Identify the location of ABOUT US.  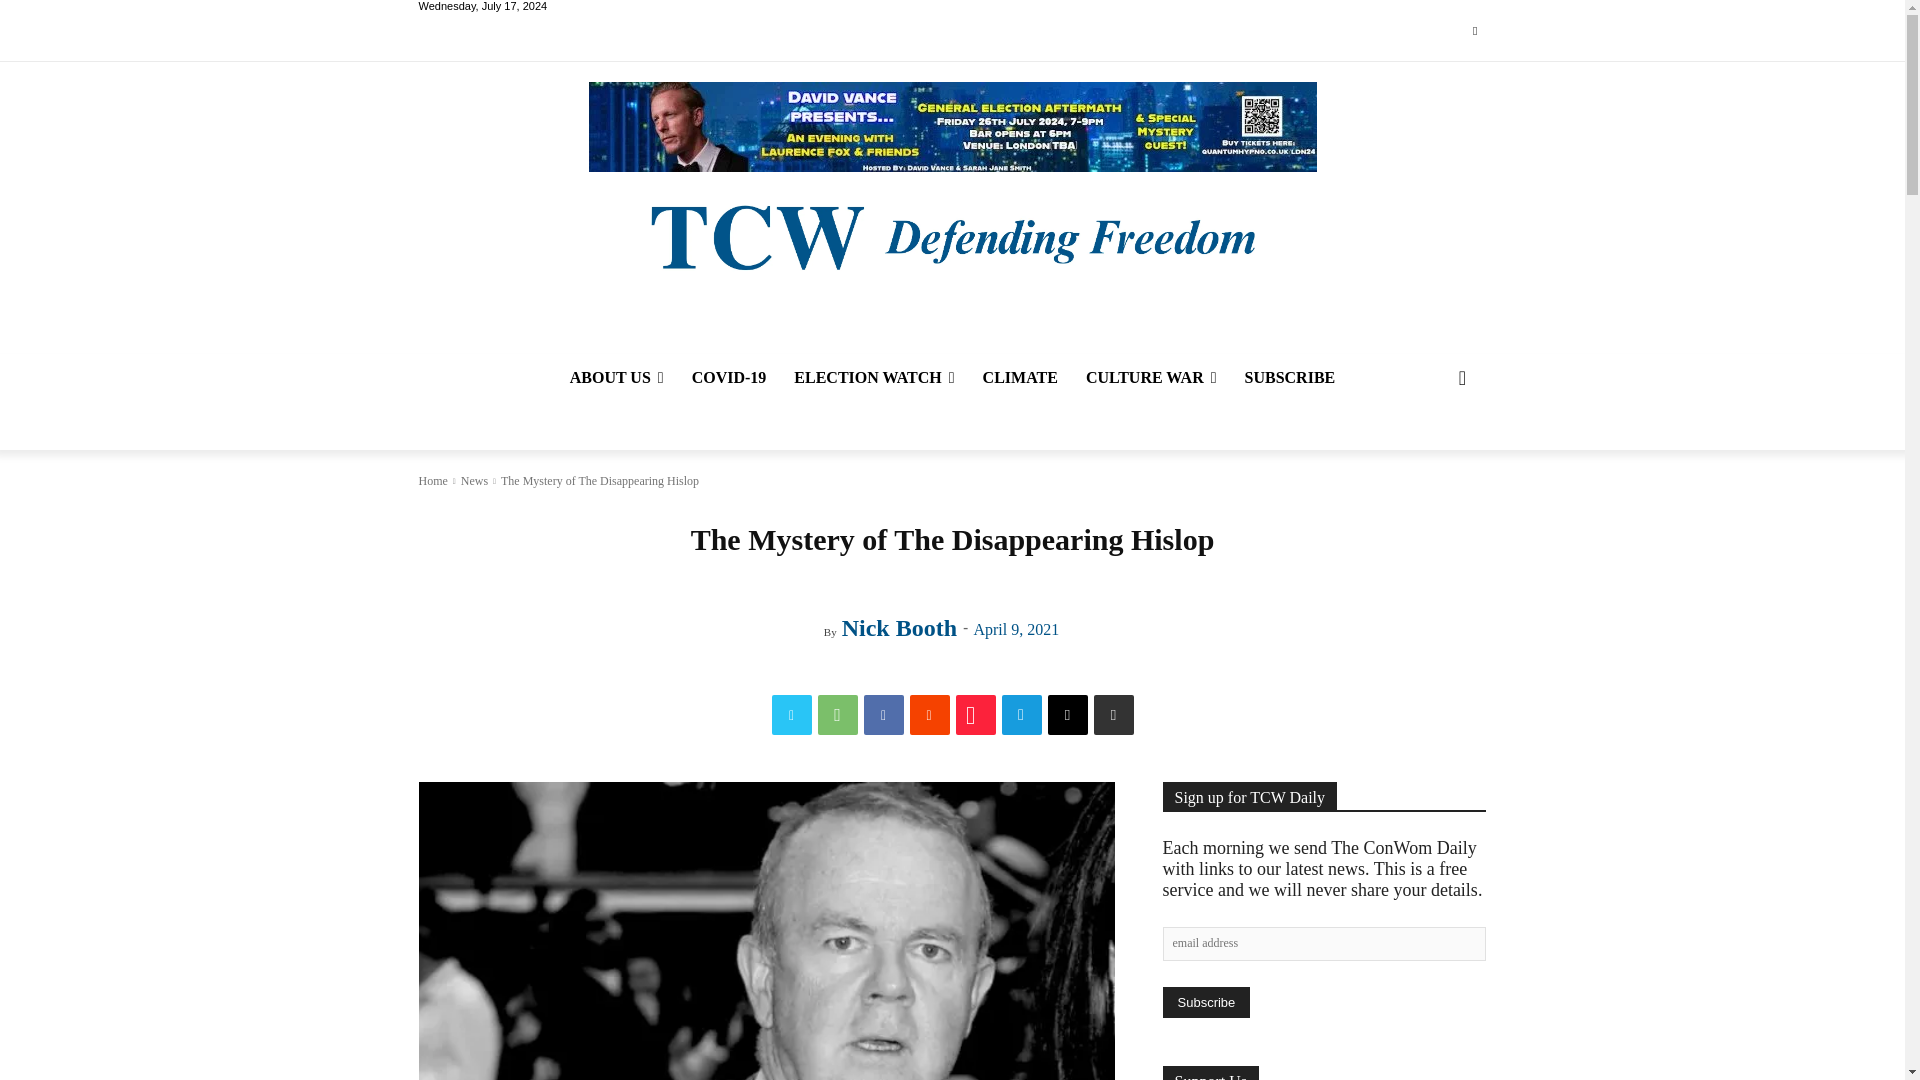
(616, 378).